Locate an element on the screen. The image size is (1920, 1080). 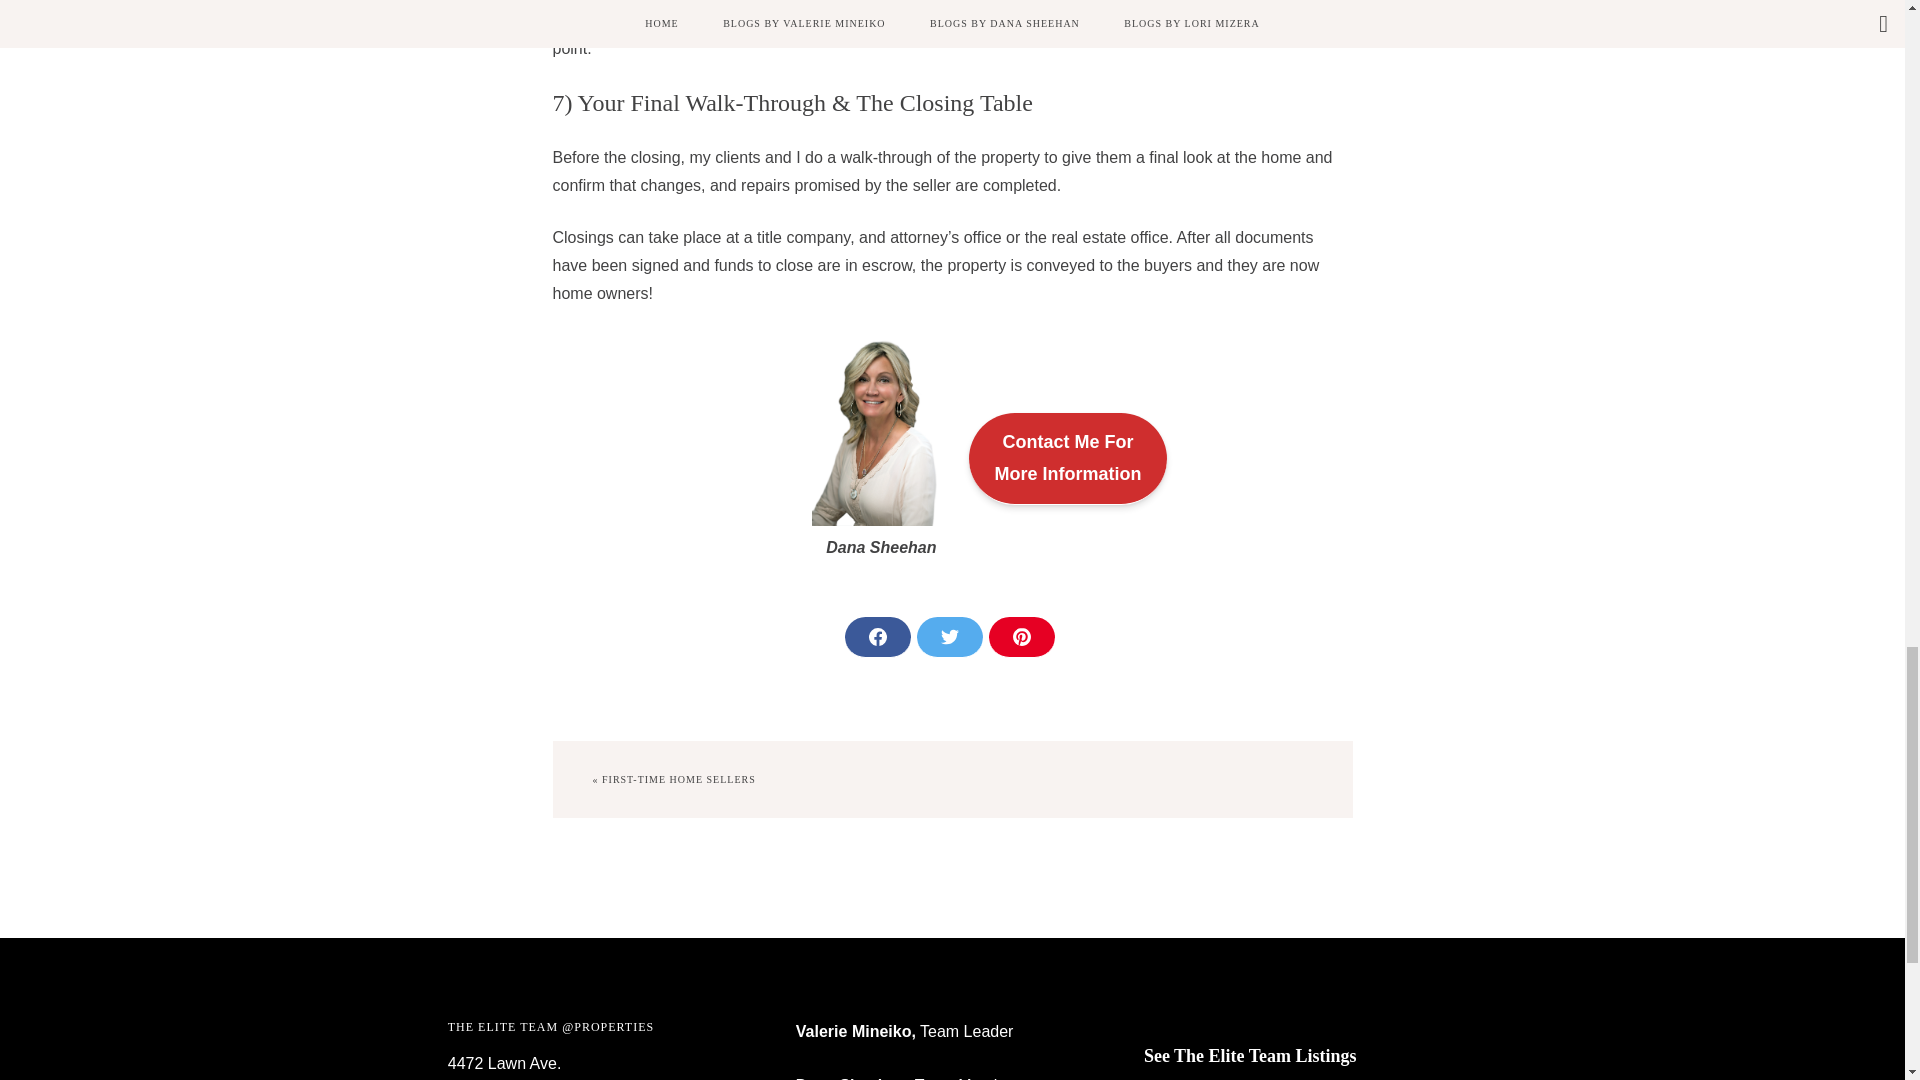
Share on Pinterest is located at coordinates (948, 636).